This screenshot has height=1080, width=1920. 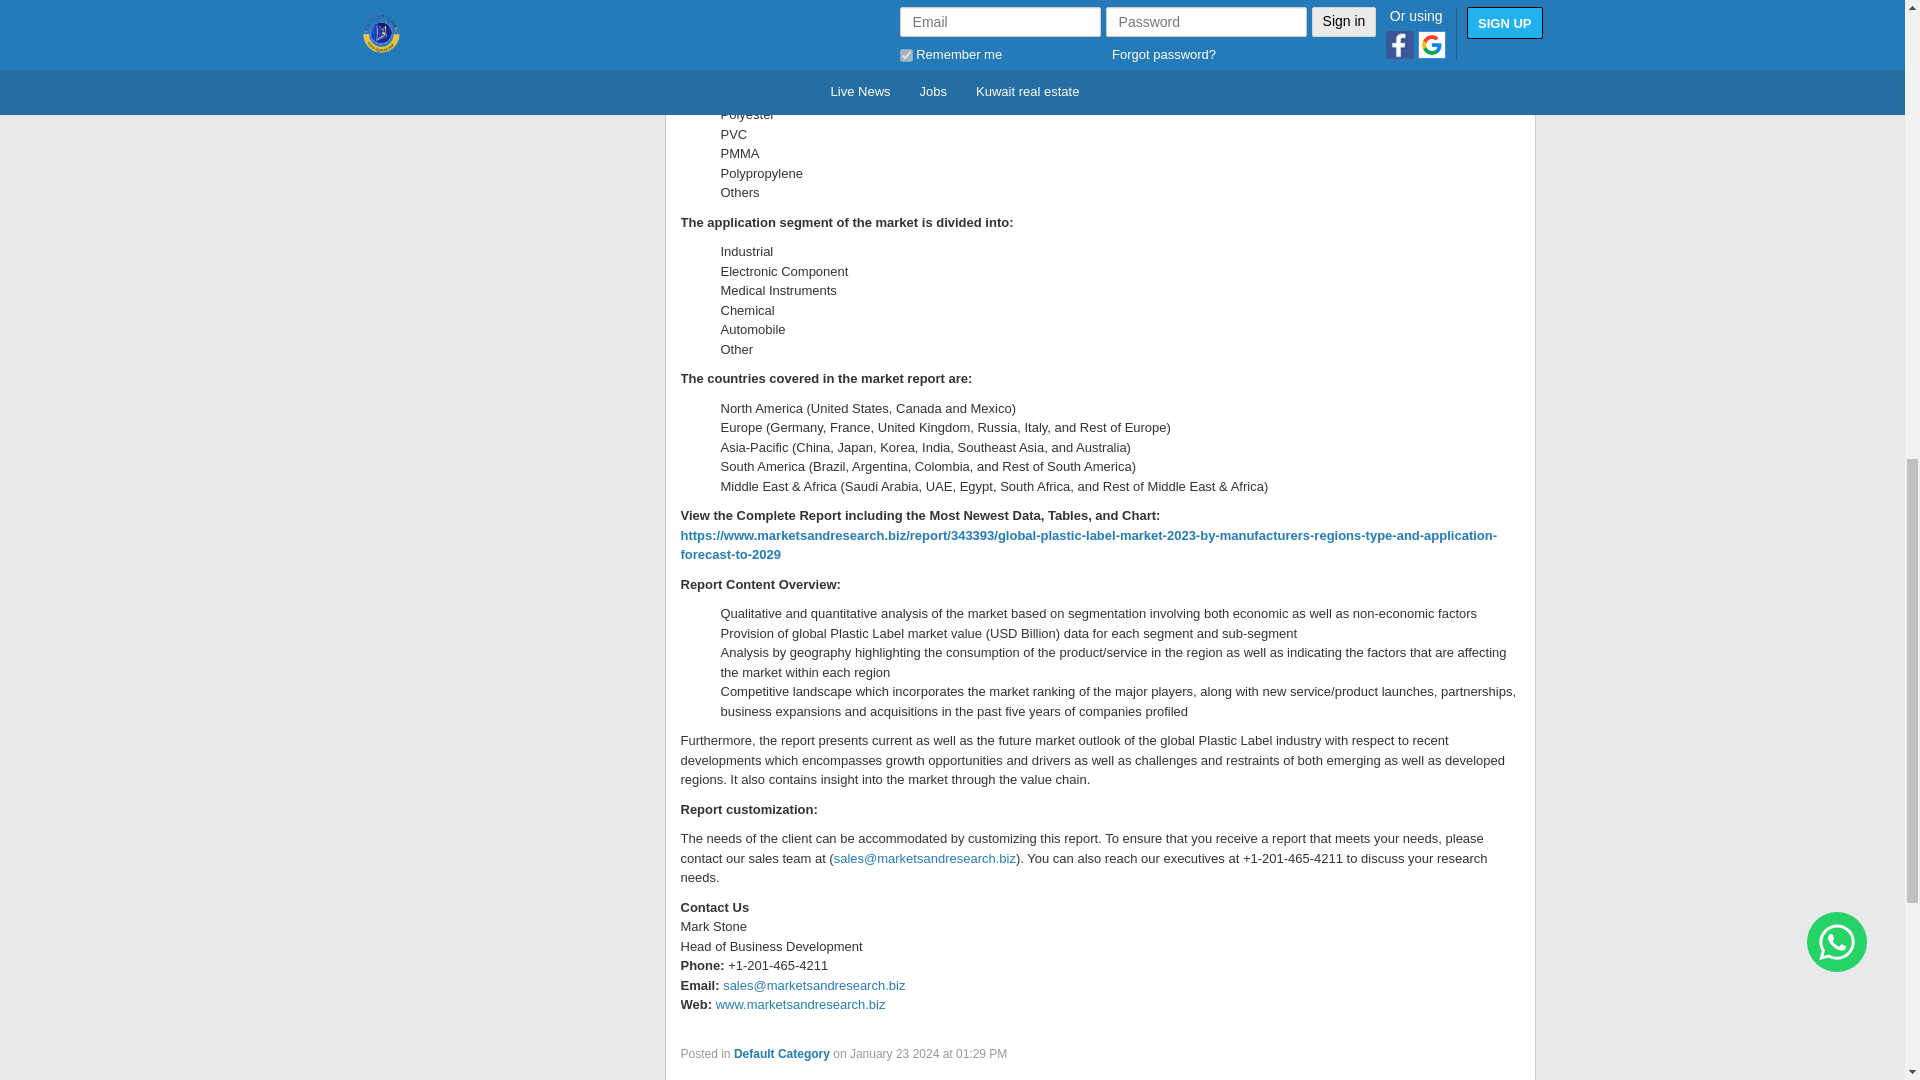 I want to click on Default Category, so click(x=781, y=1052).